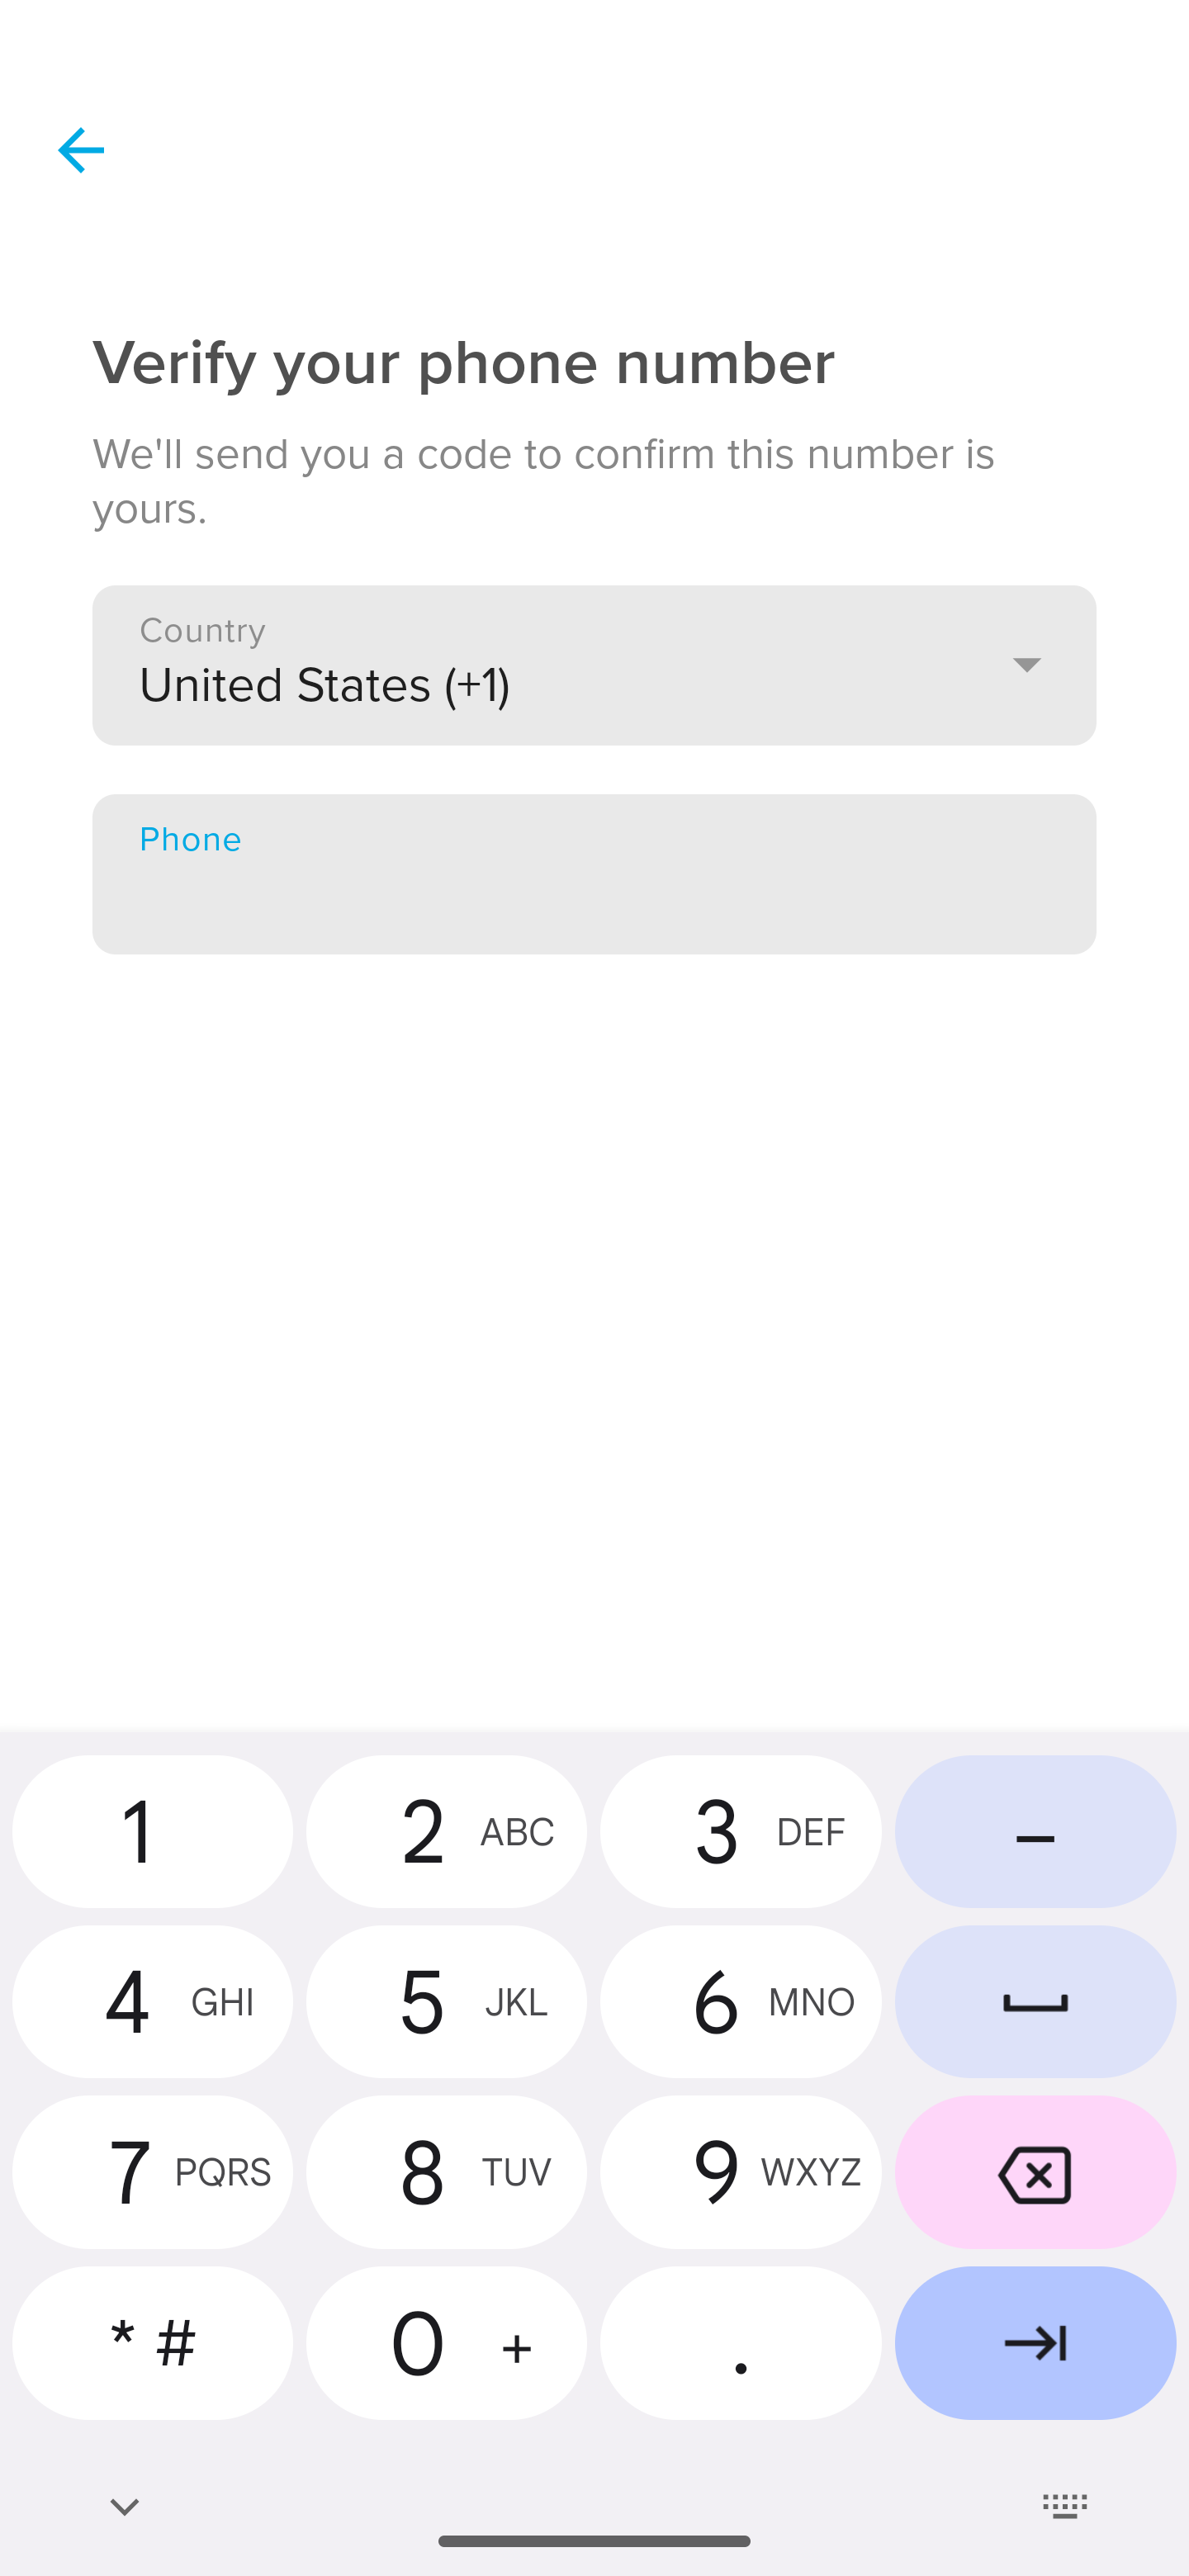  What do you see at coordinates (81, 150) in the screenshot?
I see `Navigate up` at bounding box center [81, 150].